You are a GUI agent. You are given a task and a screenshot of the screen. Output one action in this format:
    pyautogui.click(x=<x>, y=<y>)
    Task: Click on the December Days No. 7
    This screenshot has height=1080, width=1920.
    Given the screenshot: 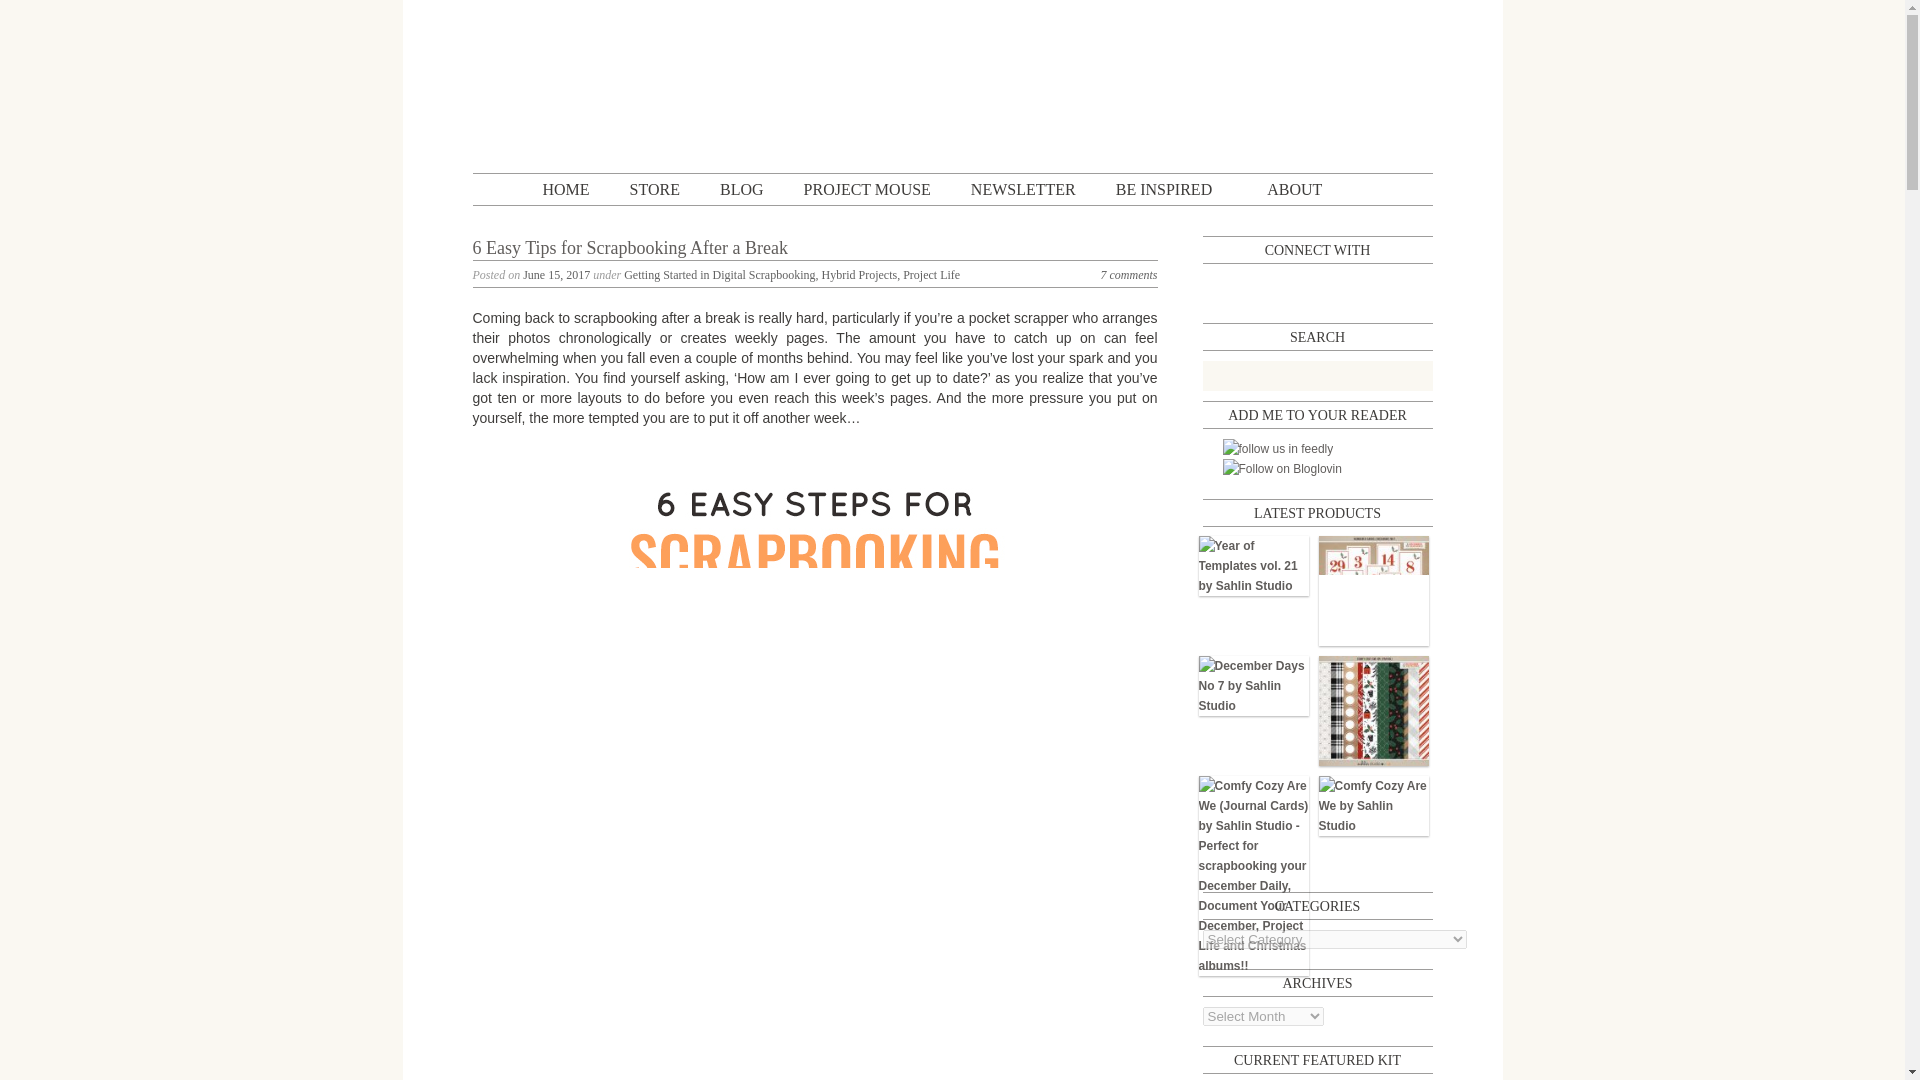 What is the action you would take?
    pyautogui.click(x=1252, y=686)
    